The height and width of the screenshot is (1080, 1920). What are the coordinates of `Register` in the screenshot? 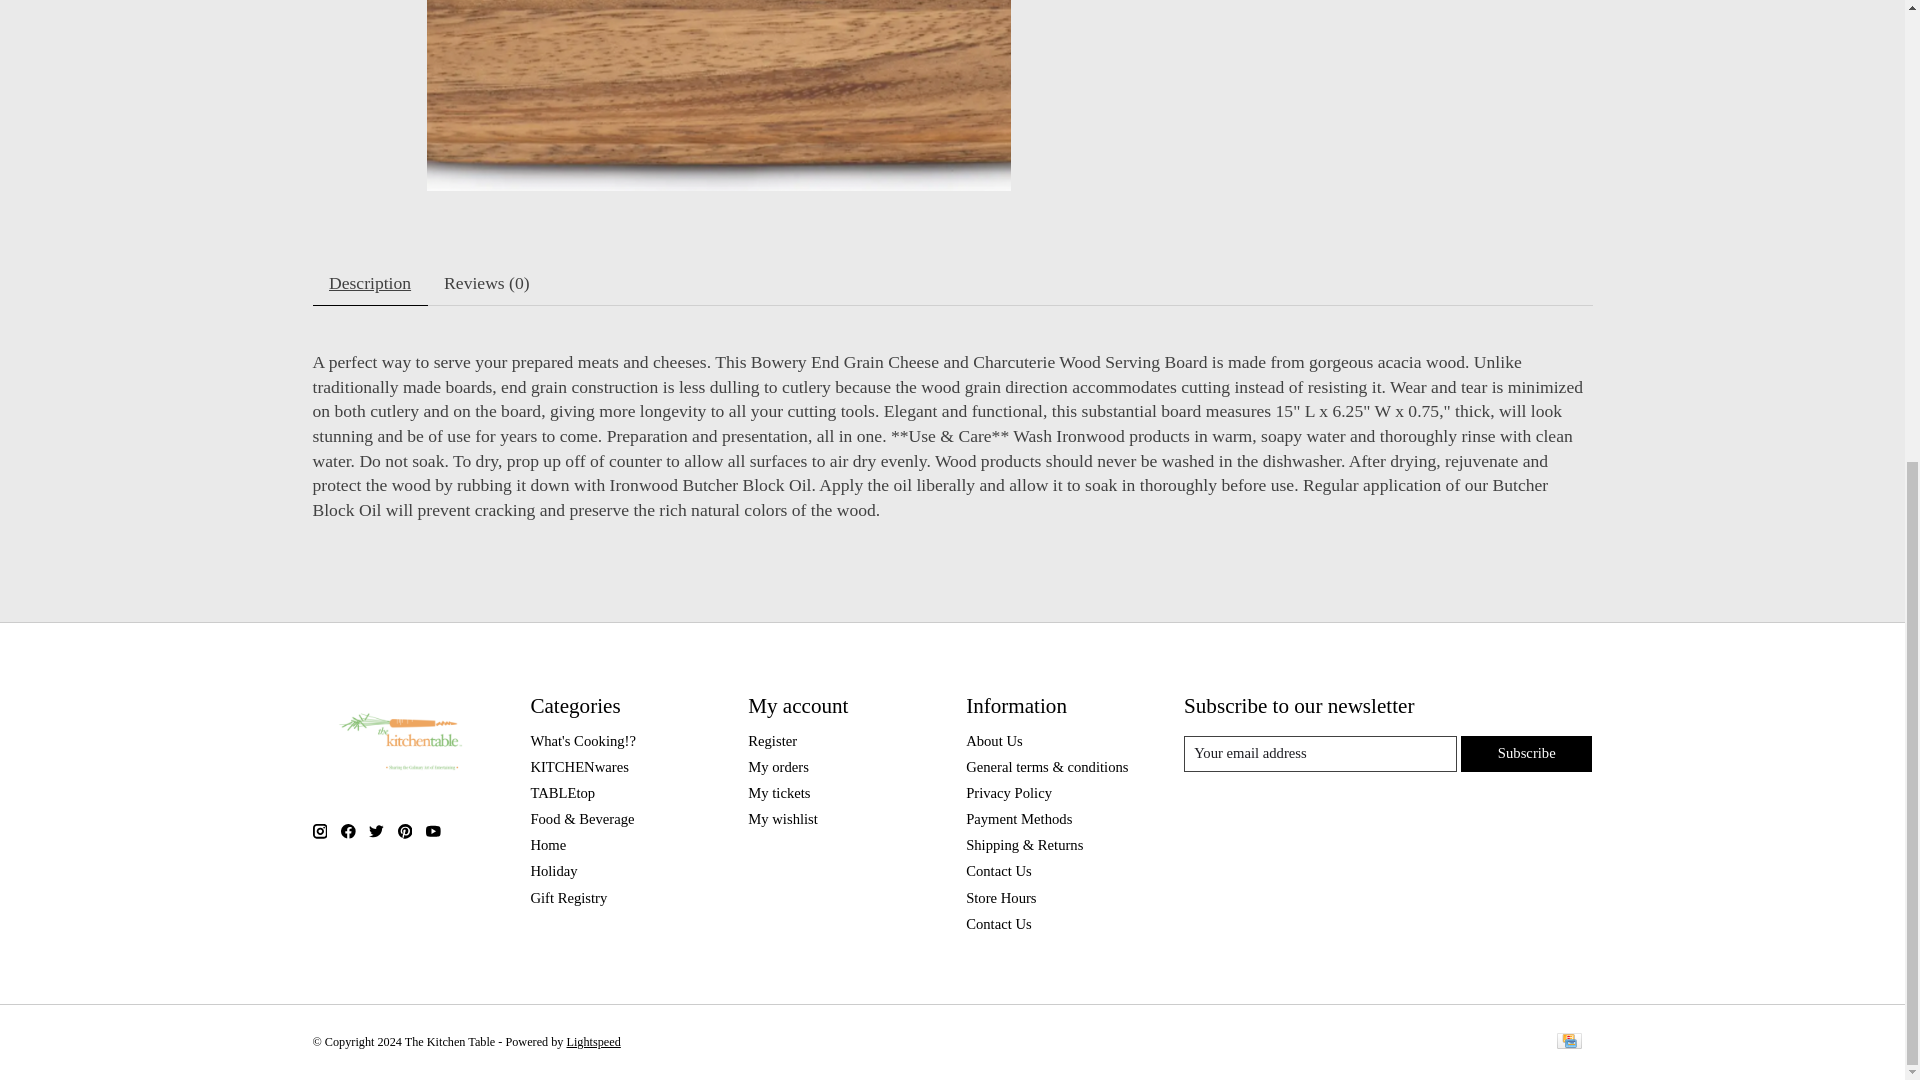 It's located at (772, 741).